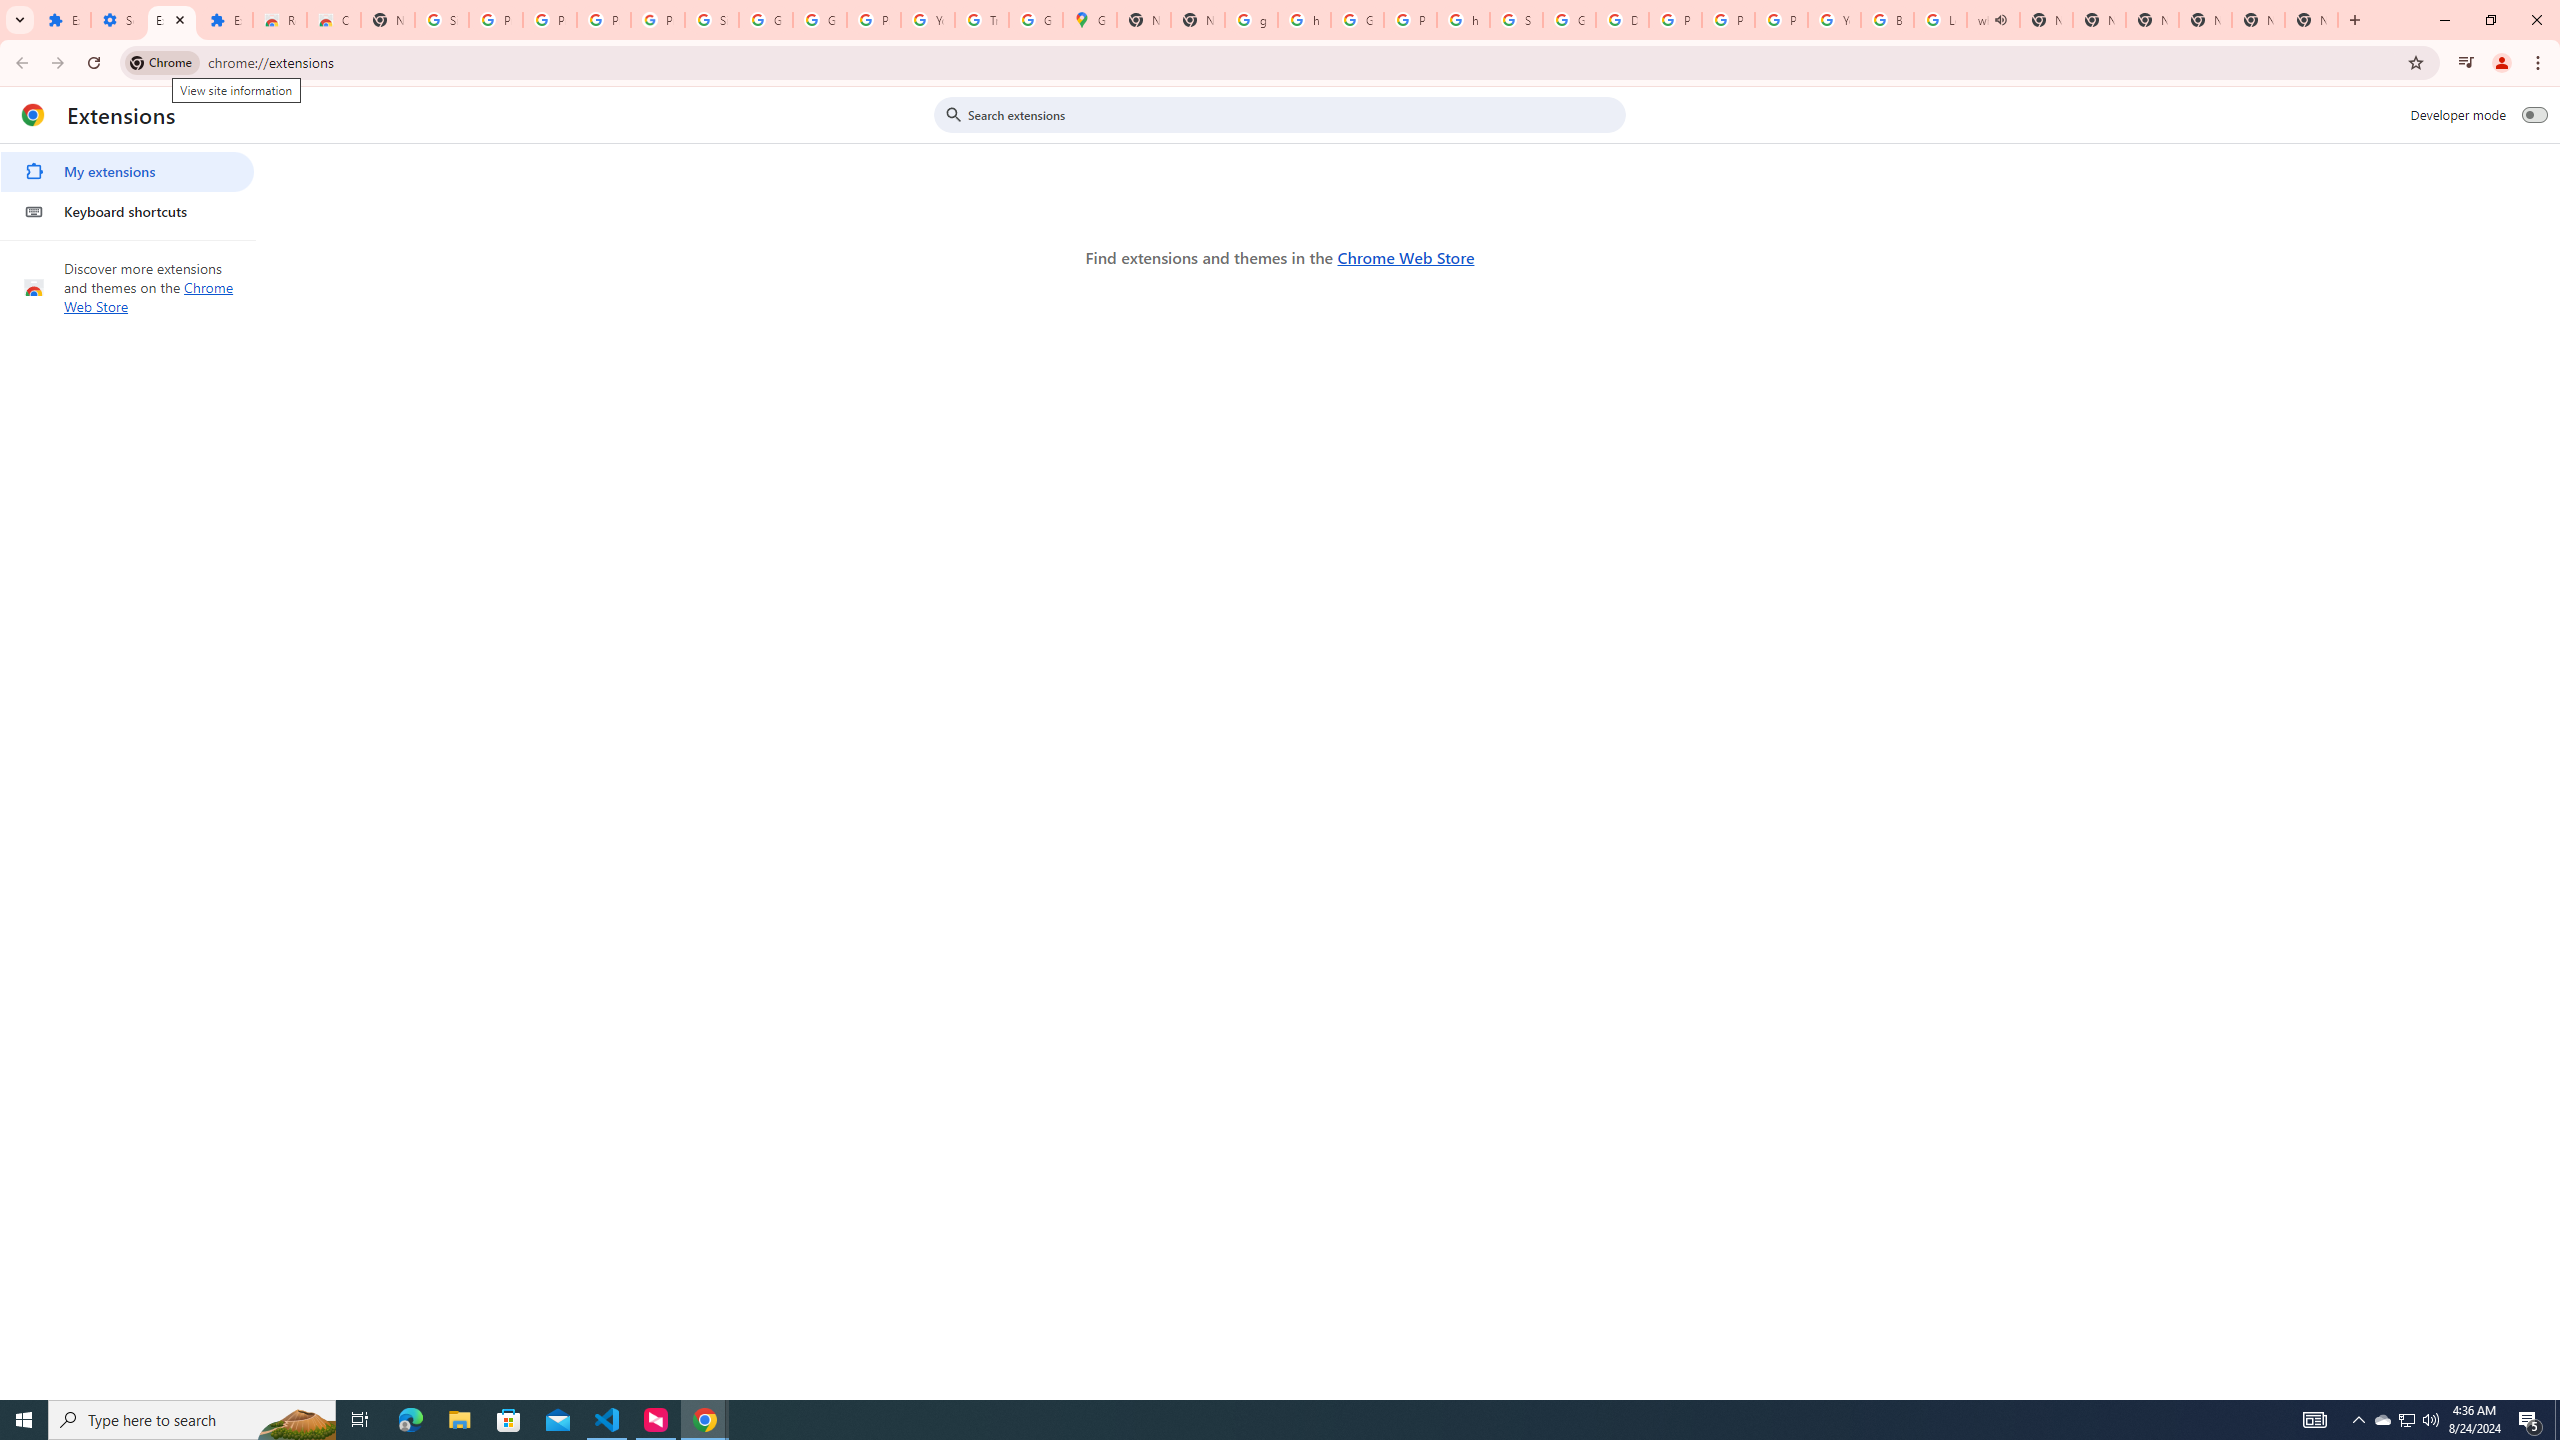 Image resolution: width=2560 pixels, height=1440 pixels. I want to click on Chrome Web Store - Themes, so click(334, 20).